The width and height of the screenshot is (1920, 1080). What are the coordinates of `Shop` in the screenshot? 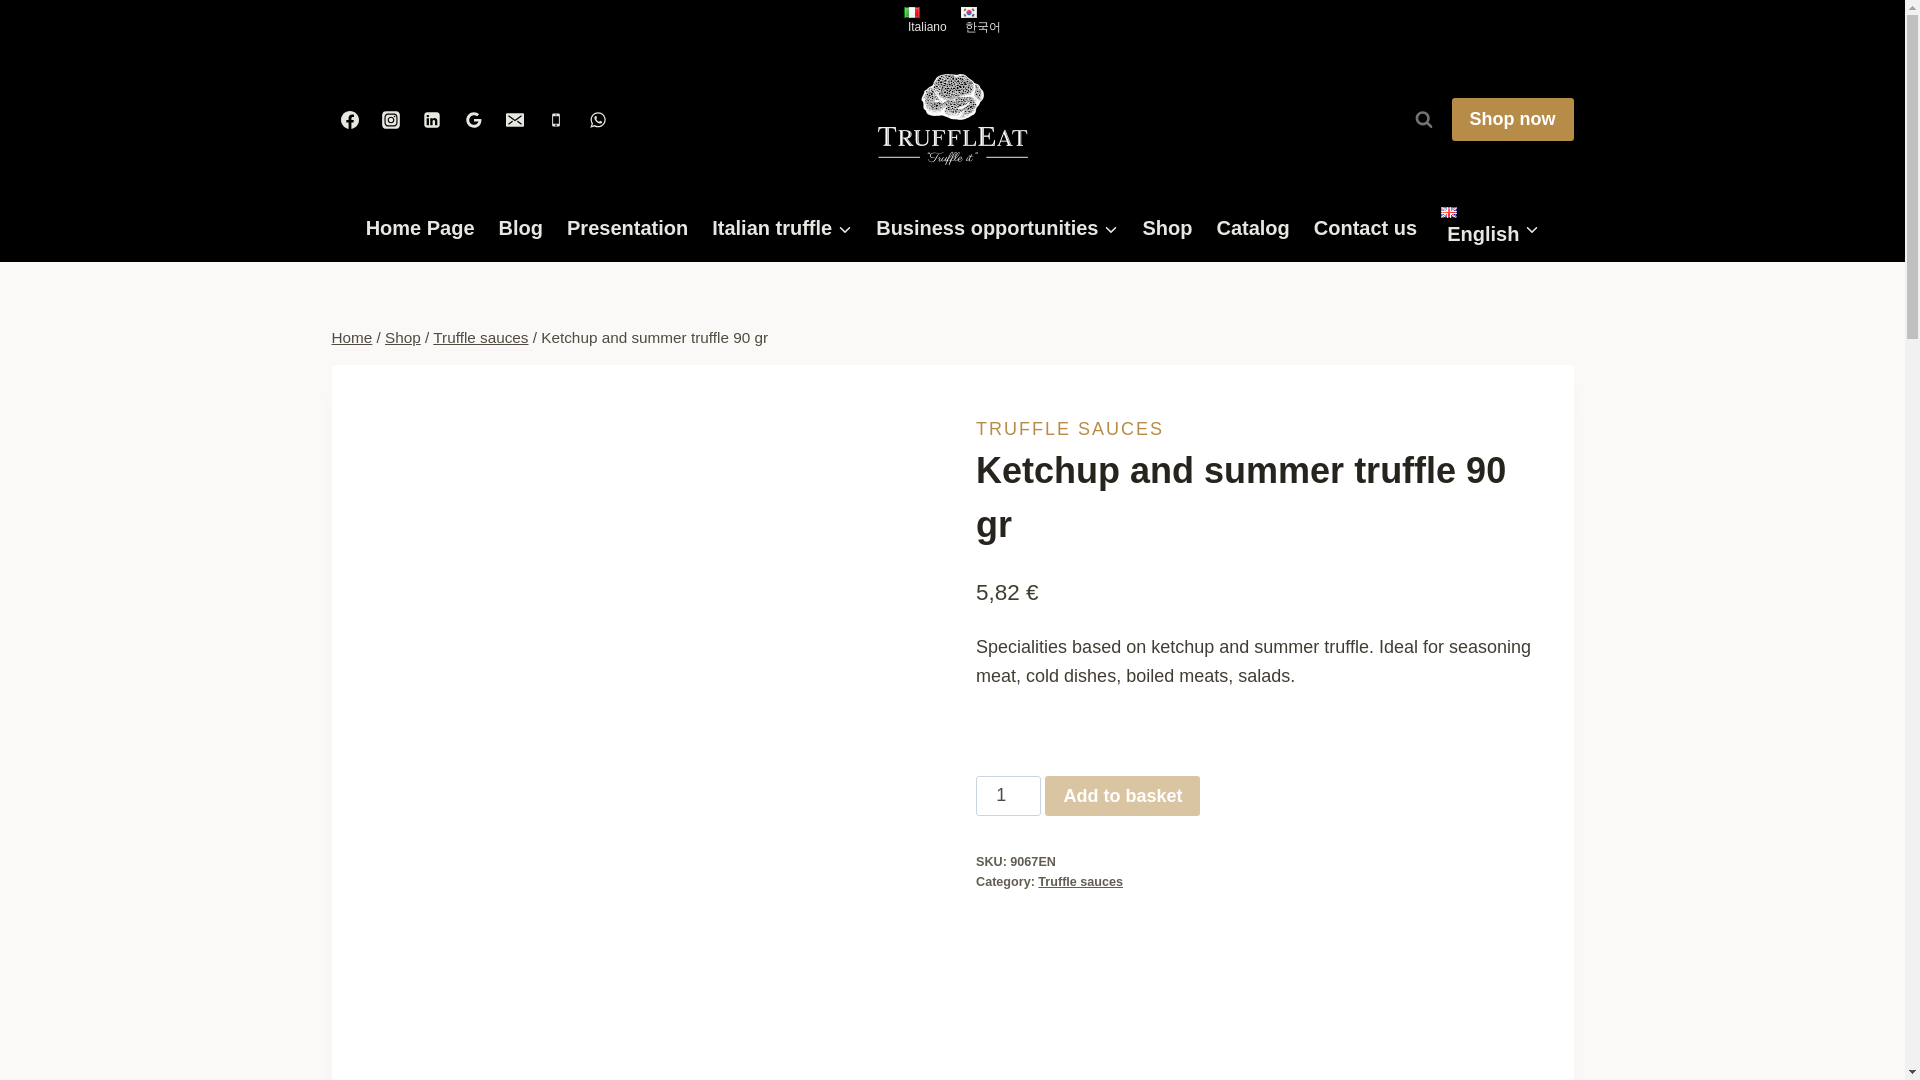 It's located at (402, 337).